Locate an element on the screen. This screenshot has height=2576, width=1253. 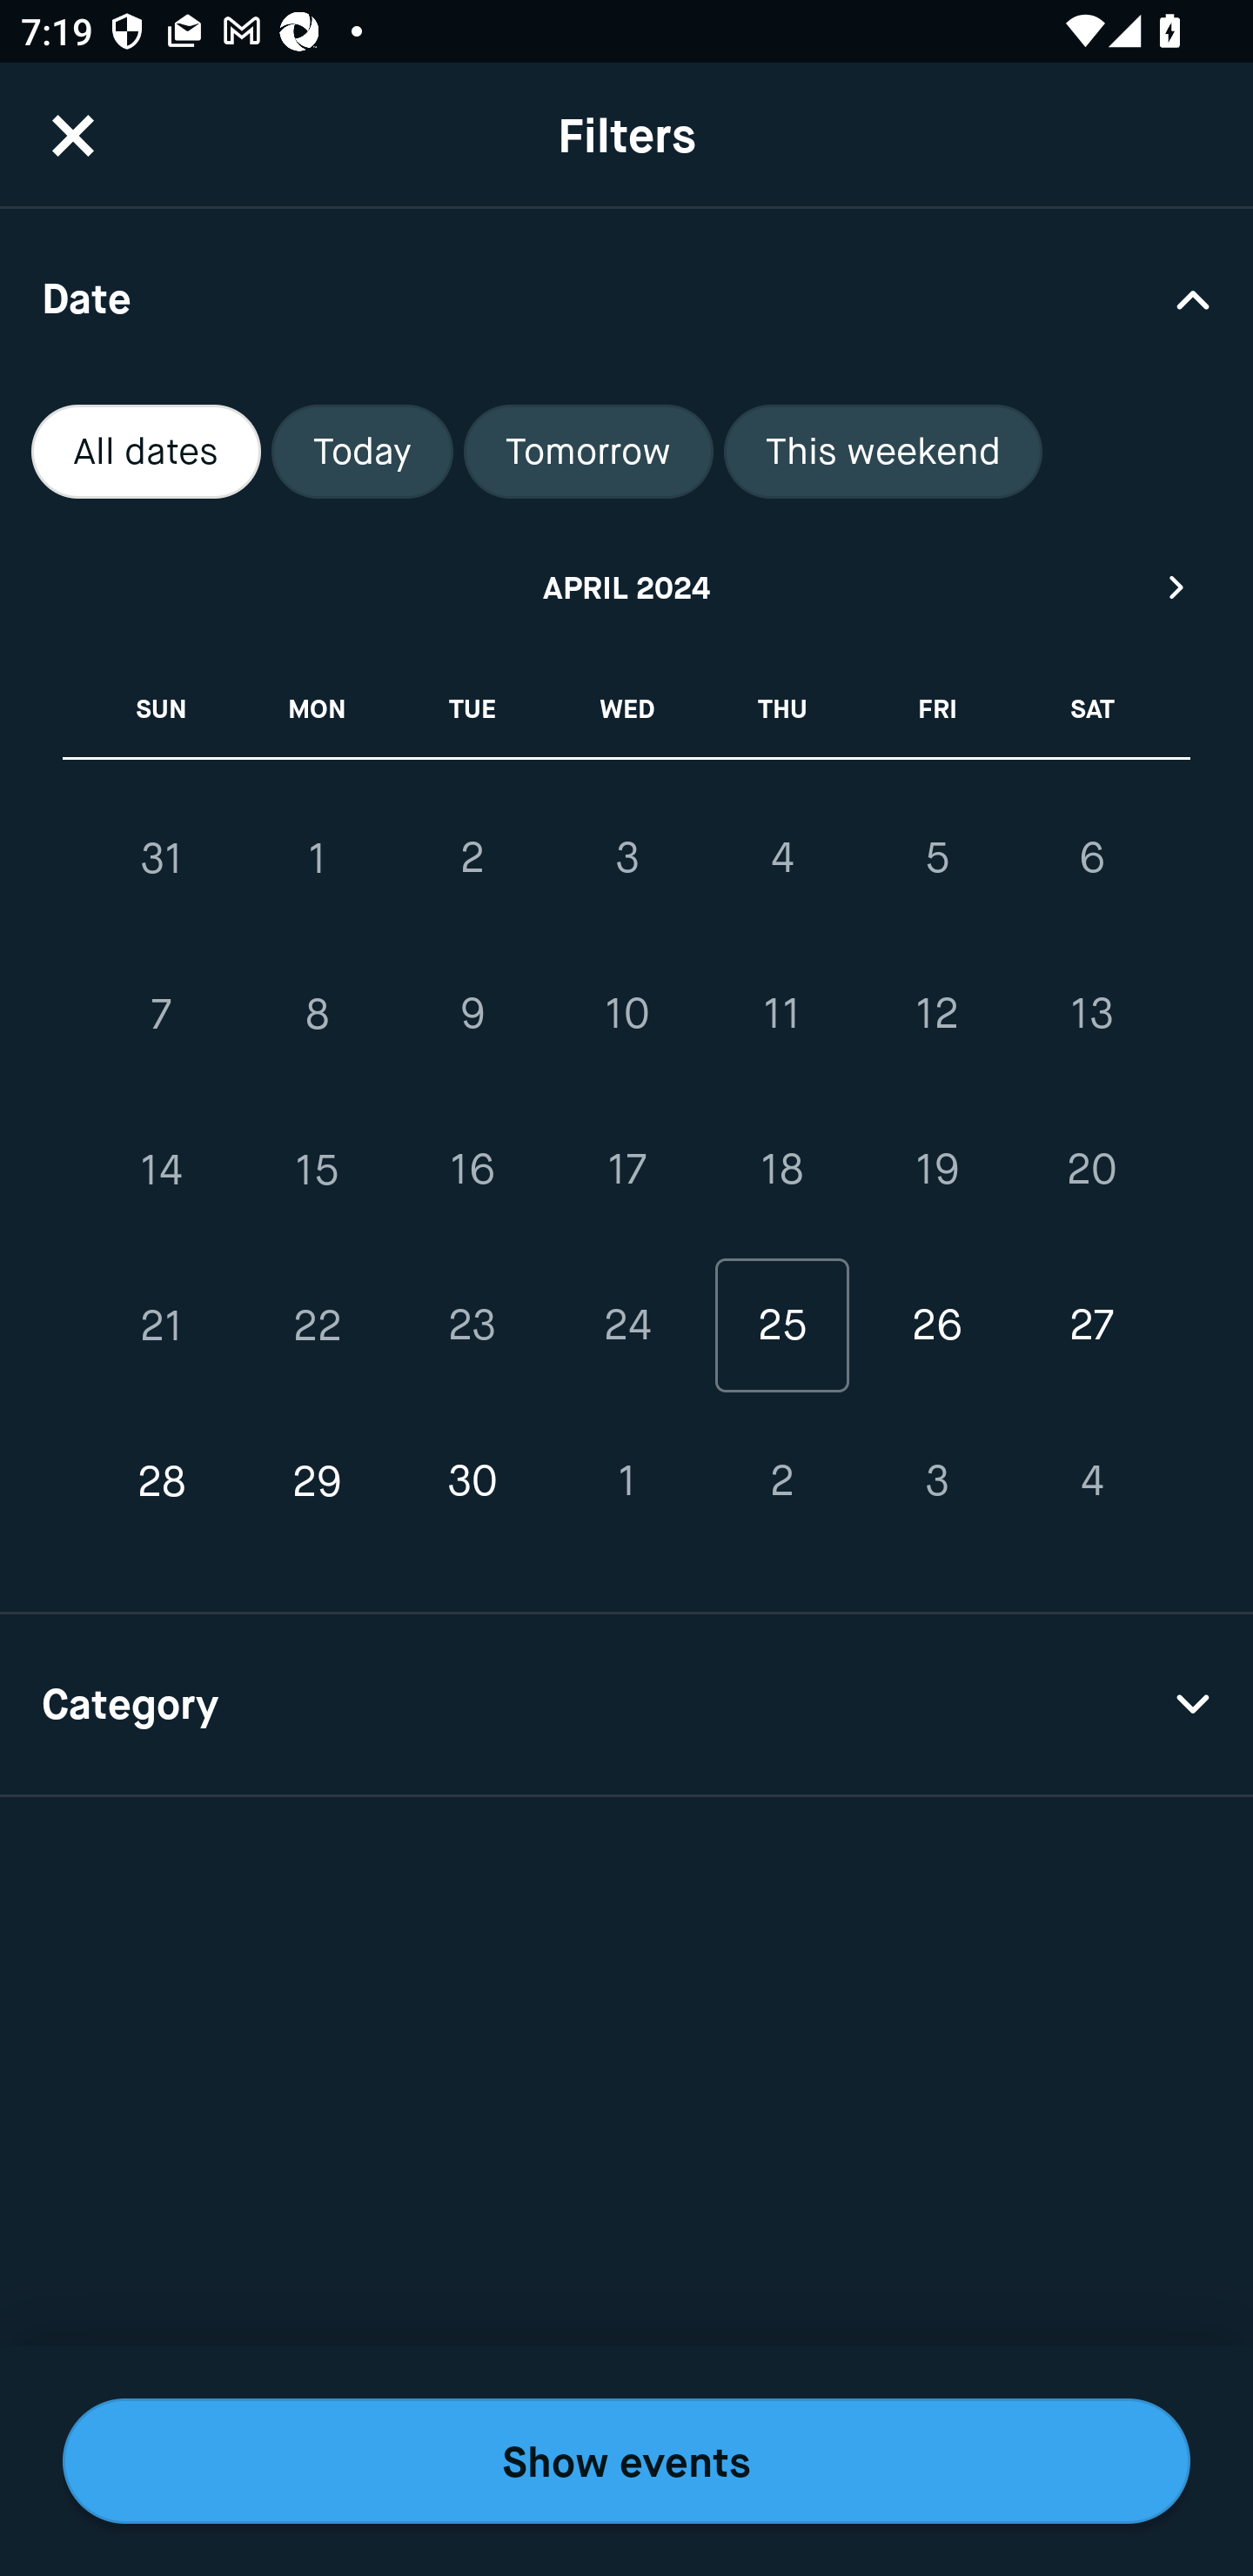
1 is located at coordinates (317, 858).